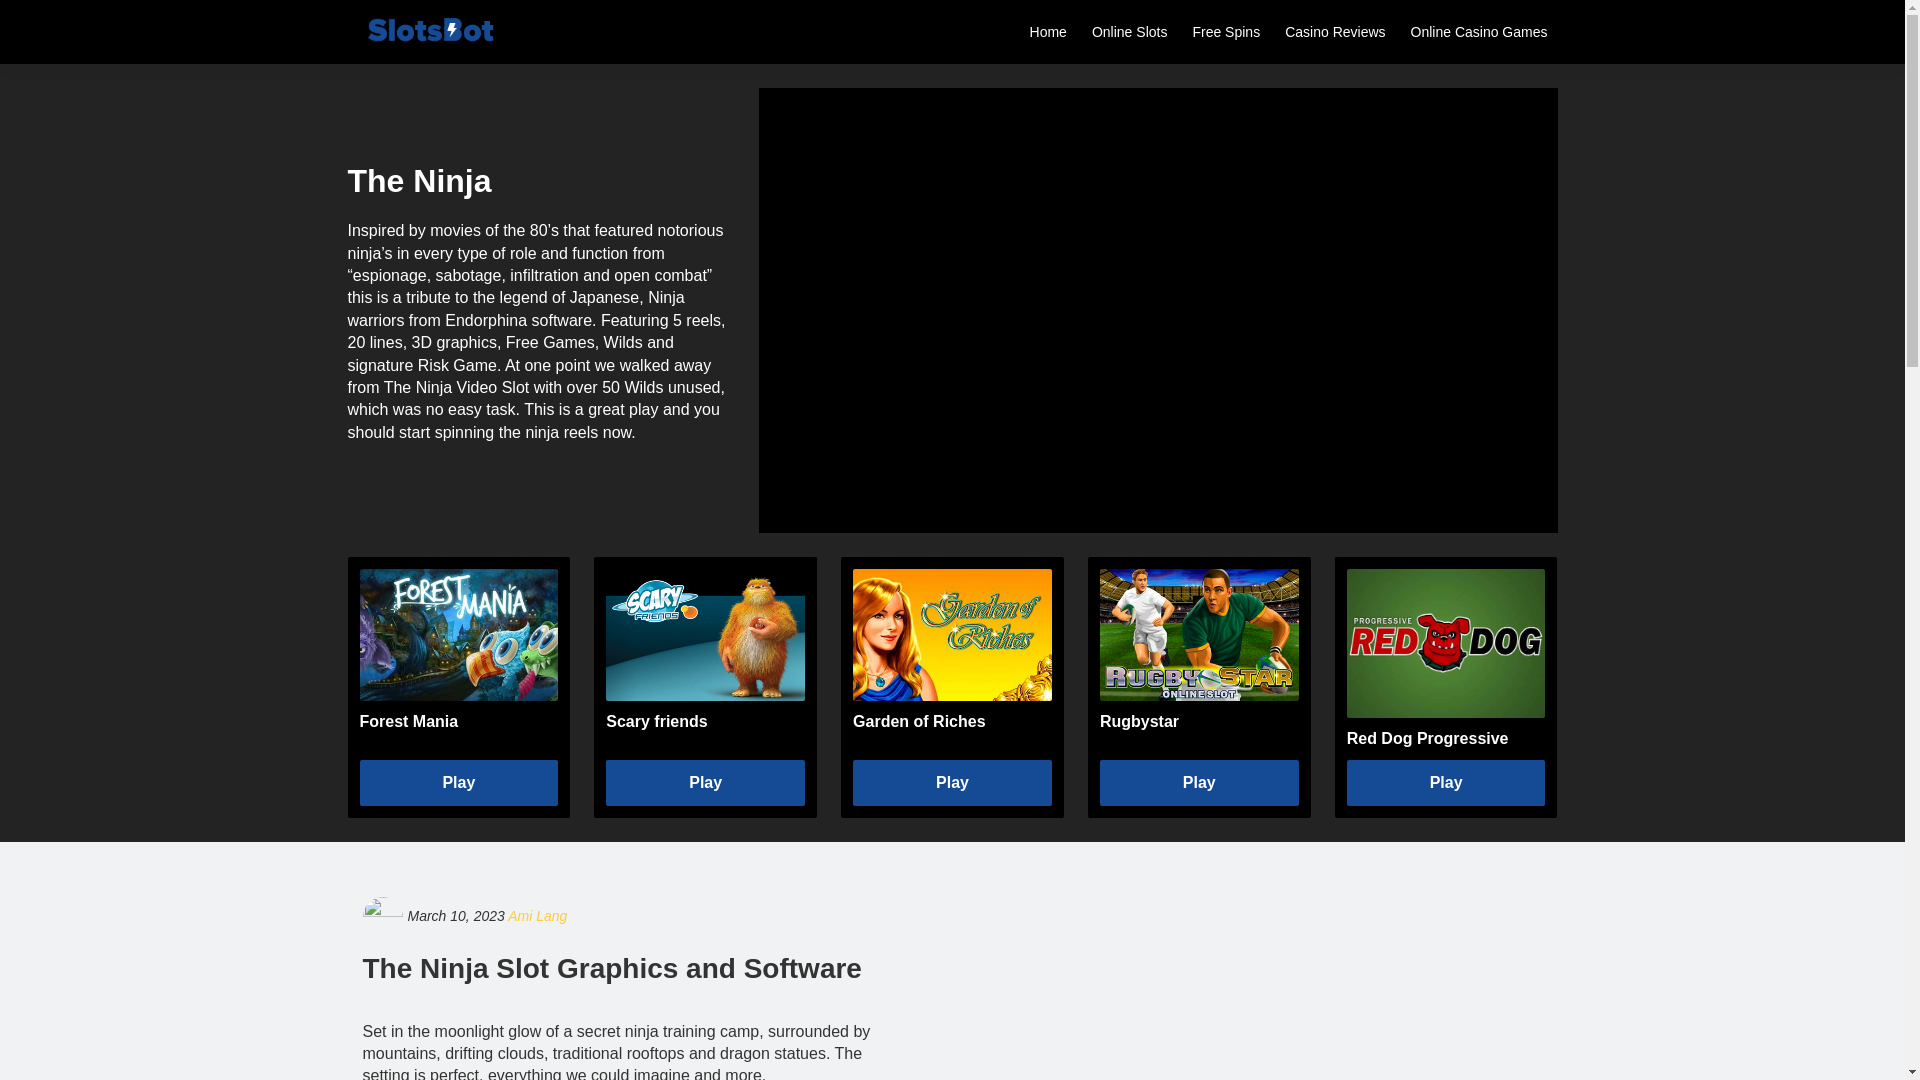 The width and height of the screenshot is (1920, 1080). I want to click on Online Slots, so click(1129, 32).